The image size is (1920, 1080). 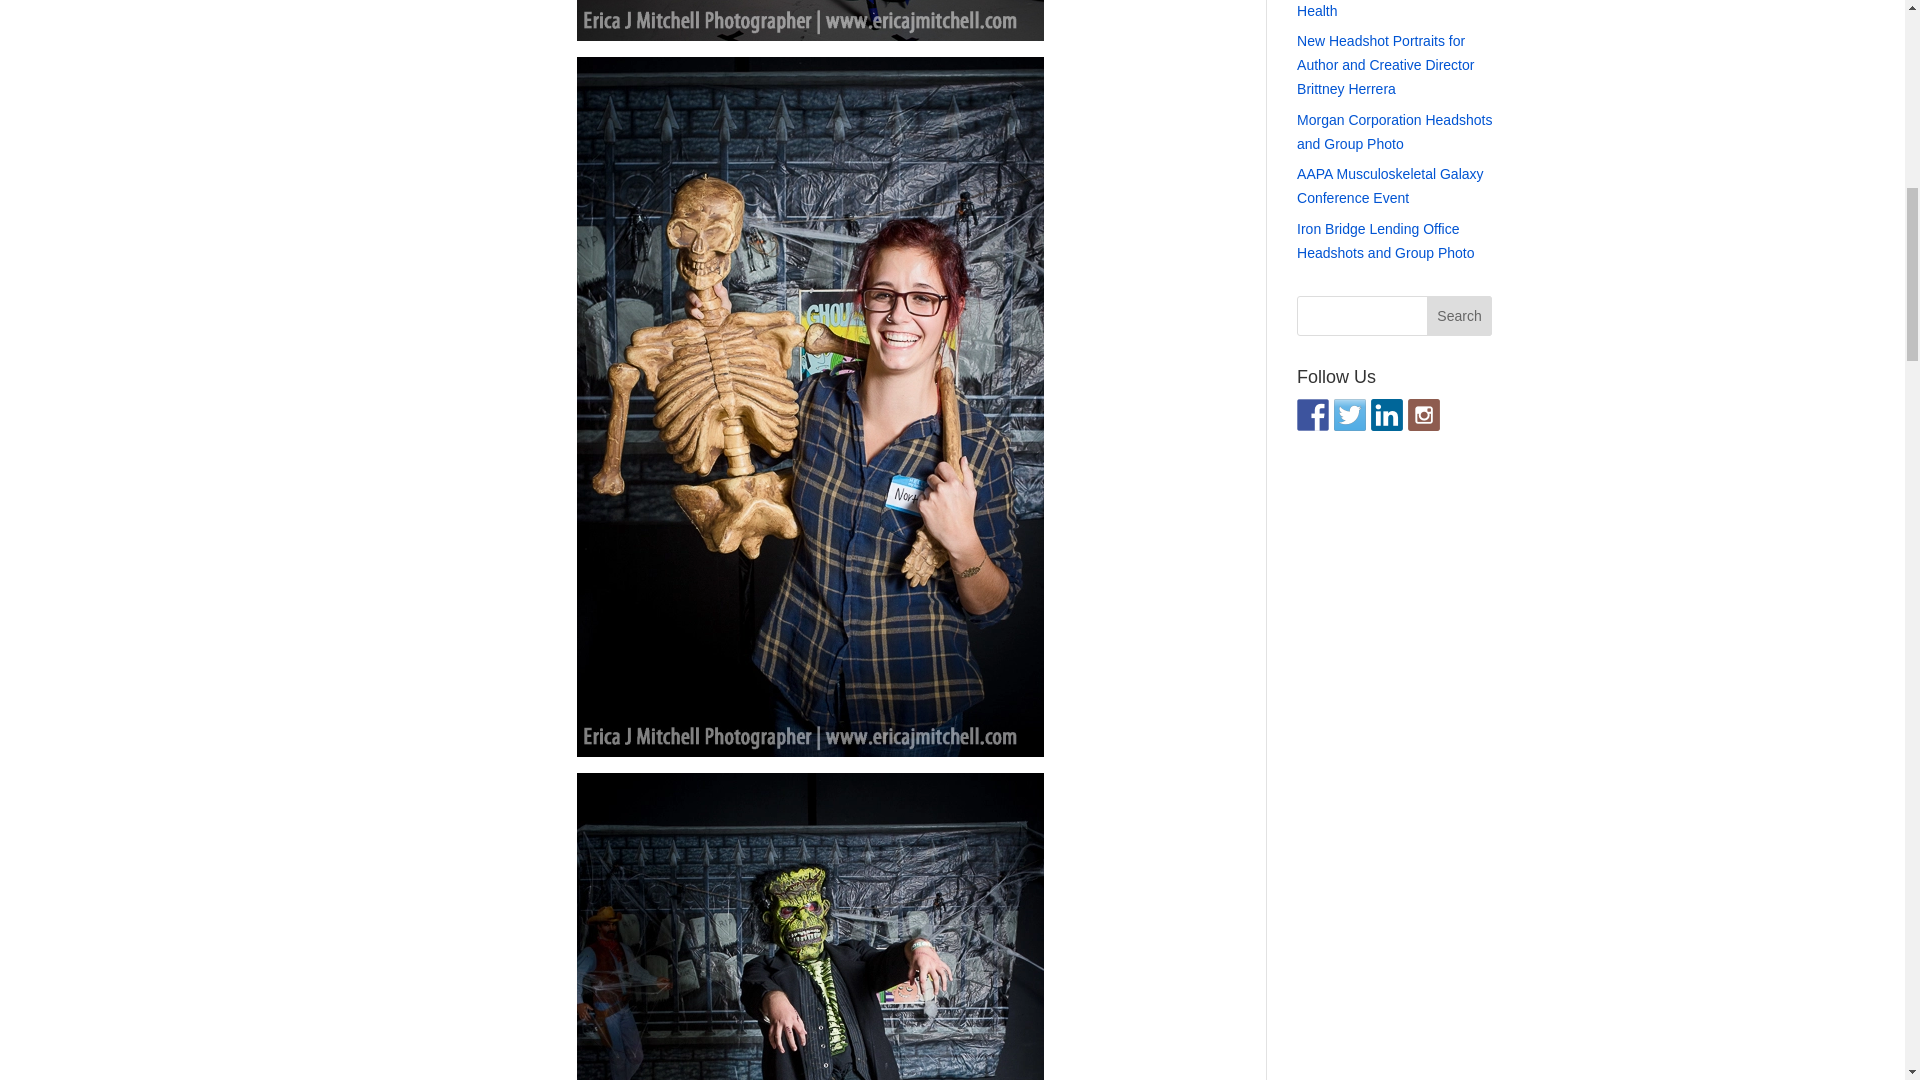 What do you see at coordinates (1460, 315) in the screenshot?
I see `Search` at bounding box center [1460, 315].